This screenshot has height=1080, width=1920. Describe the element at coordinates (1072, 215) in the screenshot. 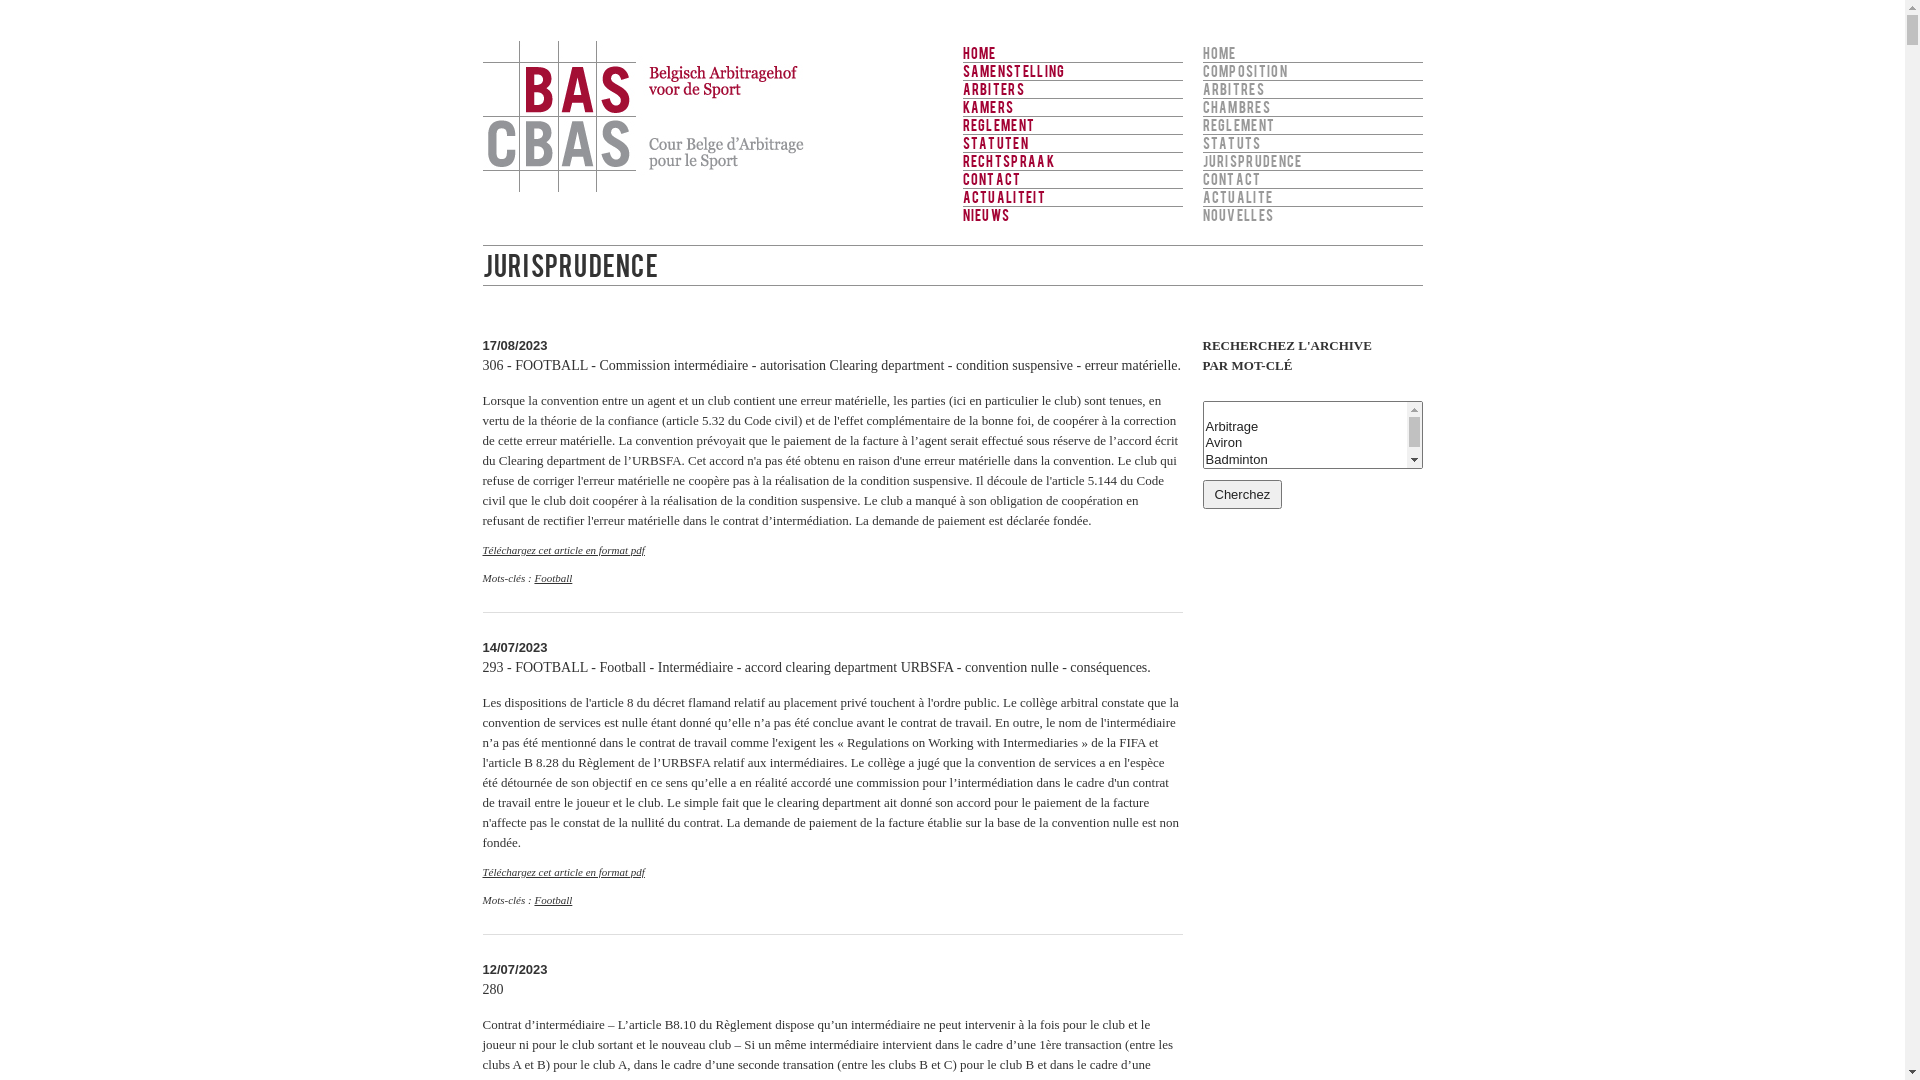

I see `Nieuws` at that location.